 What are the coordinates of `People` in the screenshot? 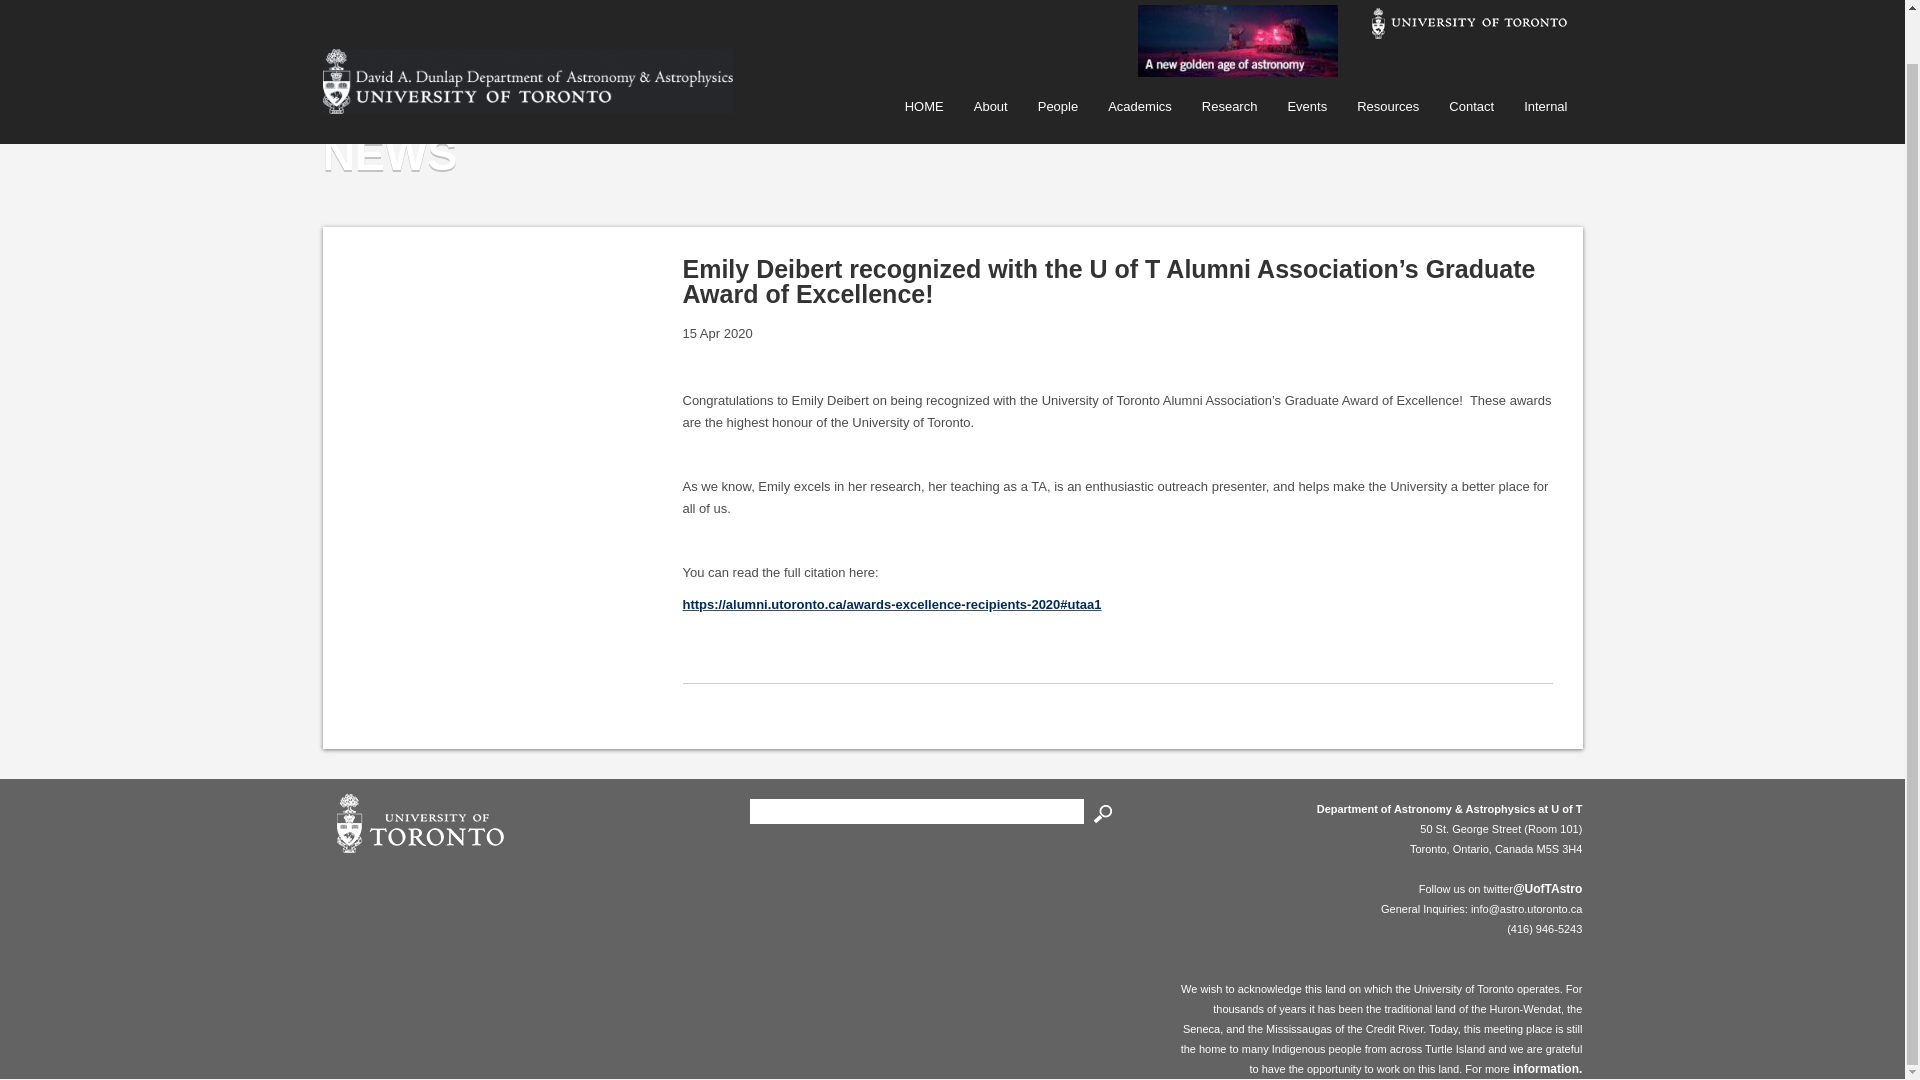 It's located at (1058, 53).